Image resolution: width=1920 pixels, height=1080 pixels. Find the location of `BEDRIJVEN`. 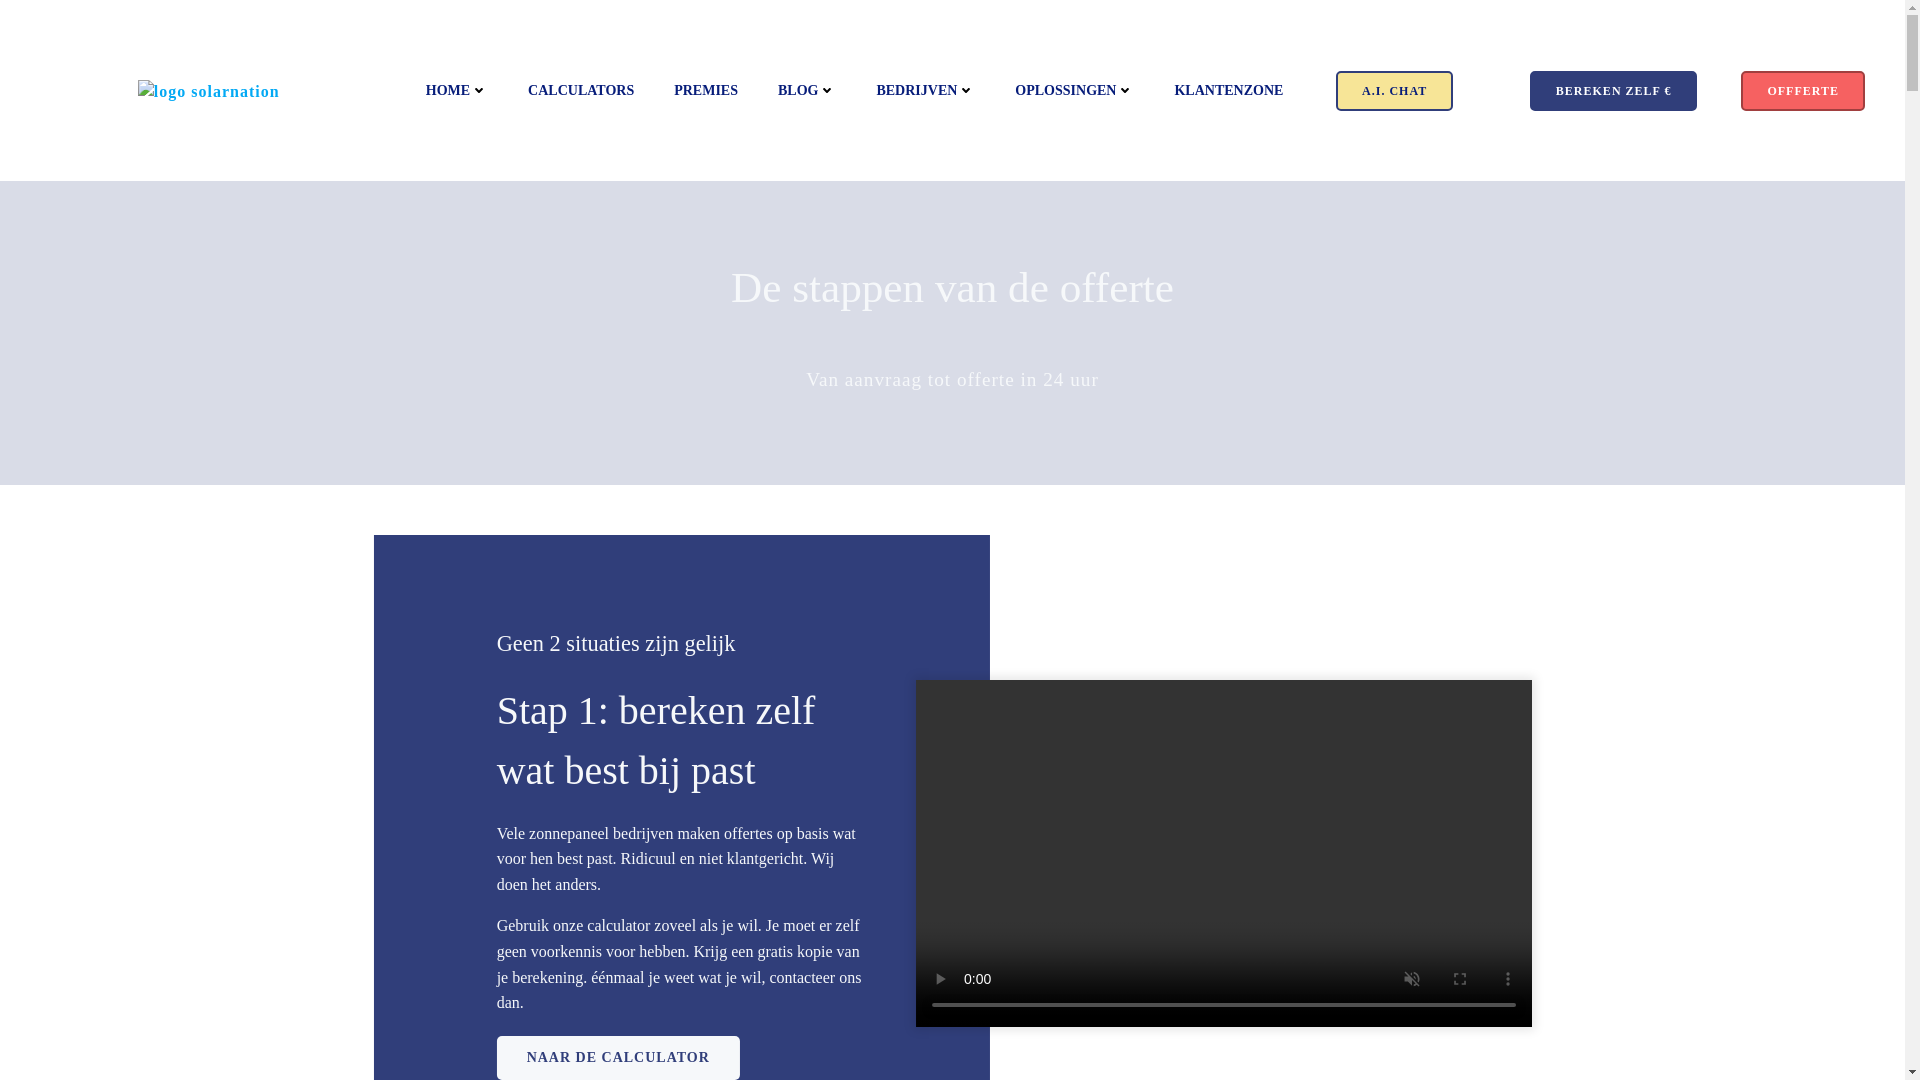

BEDRIJVEN is located at coordinates (926, 90).